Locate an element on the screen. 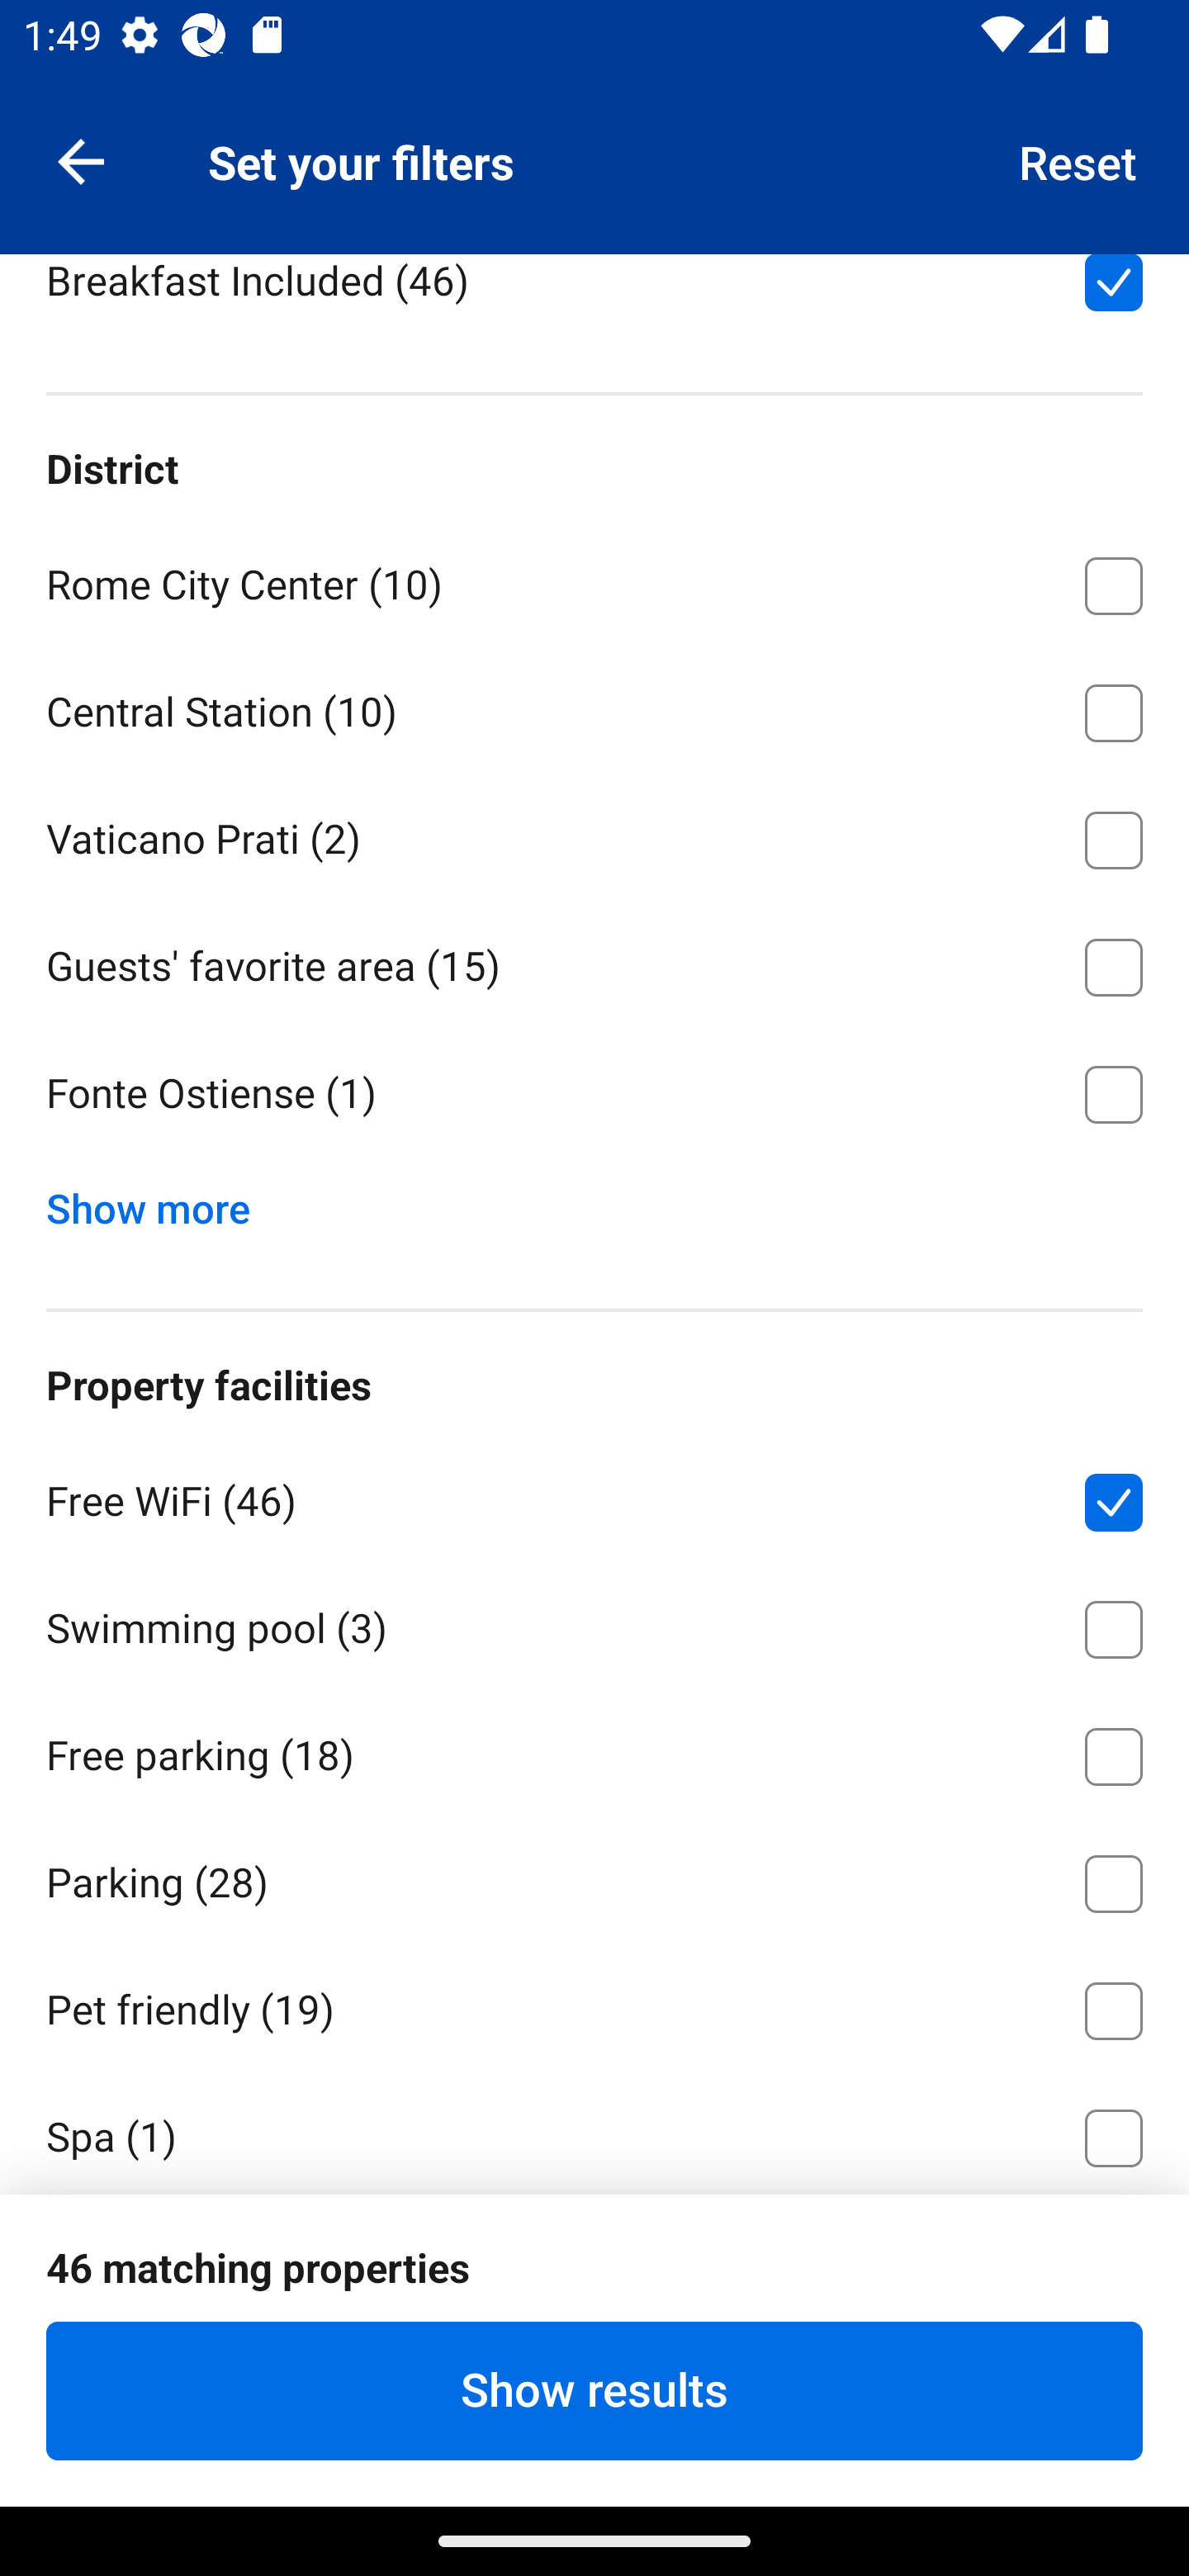  Fitness center ⁦(6) is located at coordinates (594, 2261).